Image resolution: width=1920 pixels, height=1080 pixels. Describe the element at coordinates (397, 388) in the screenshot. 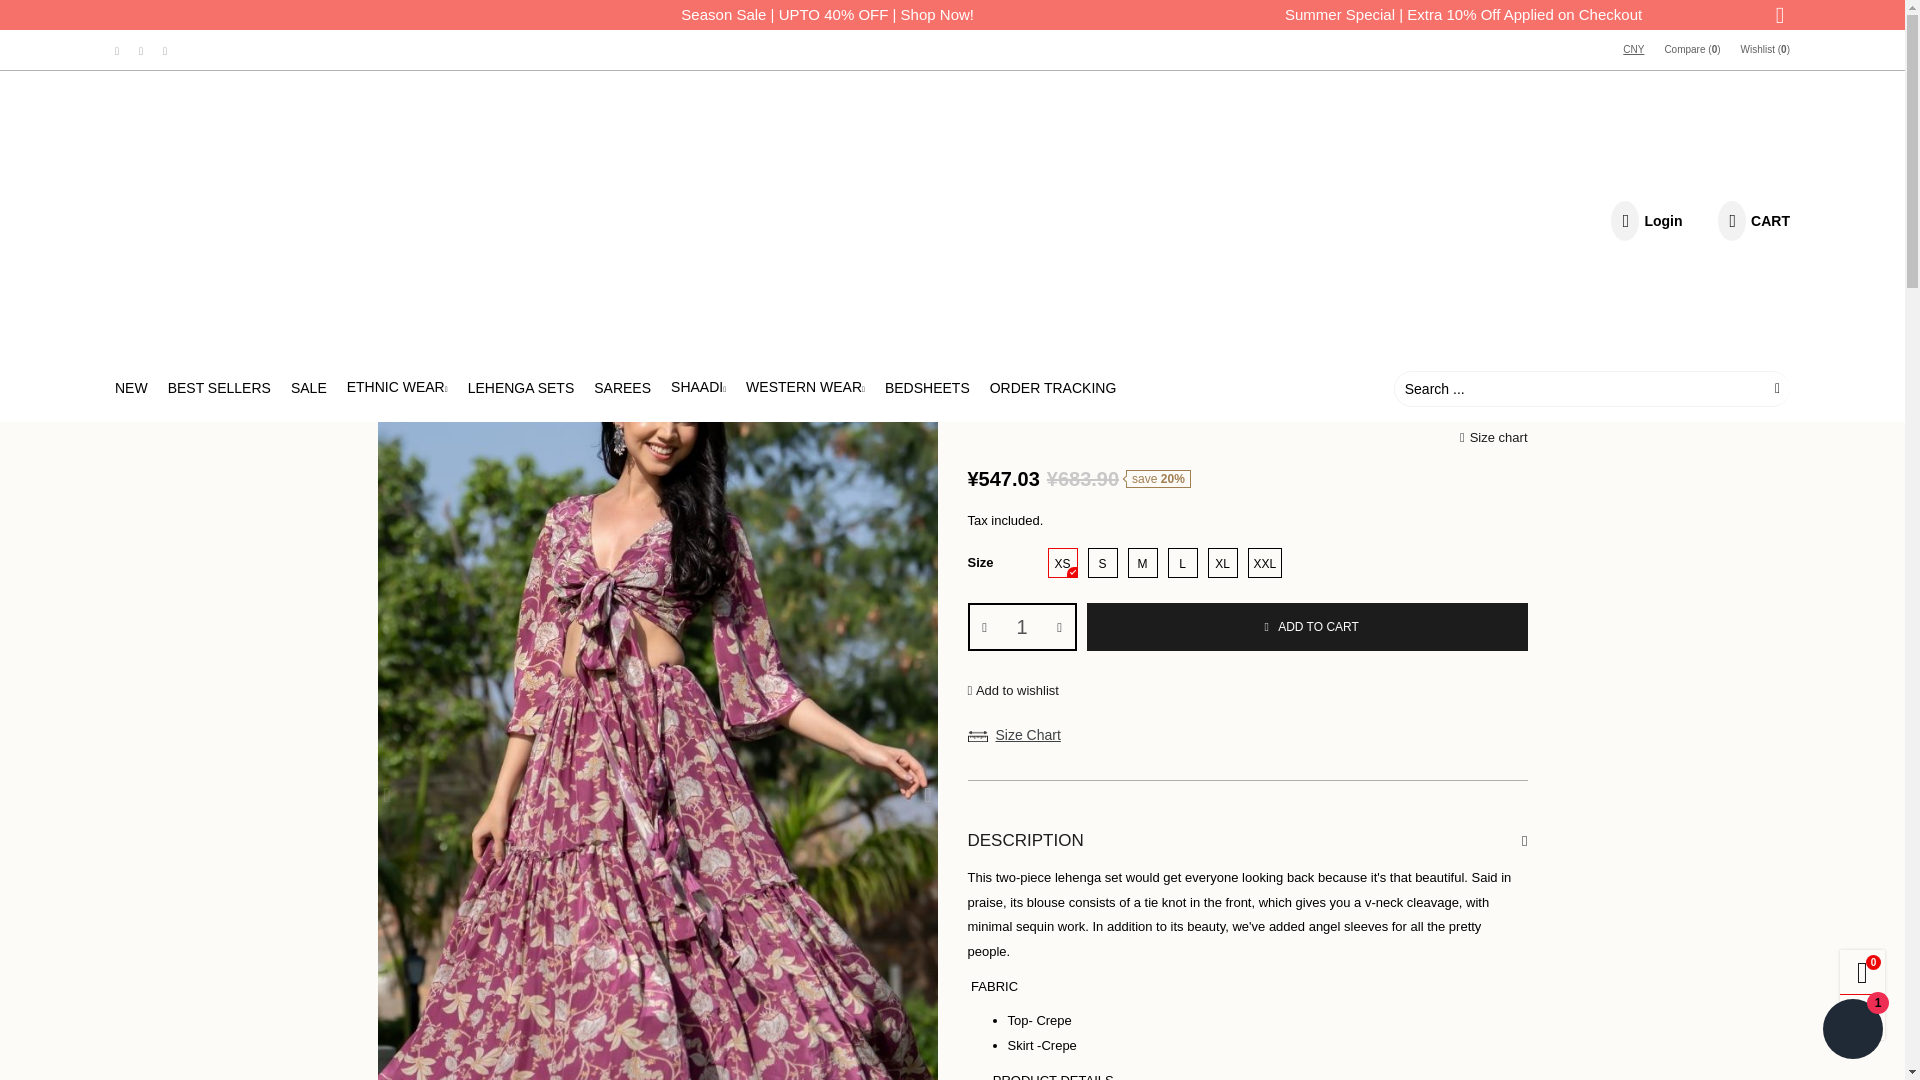

I see `ETHNIC WEAR` at that location.